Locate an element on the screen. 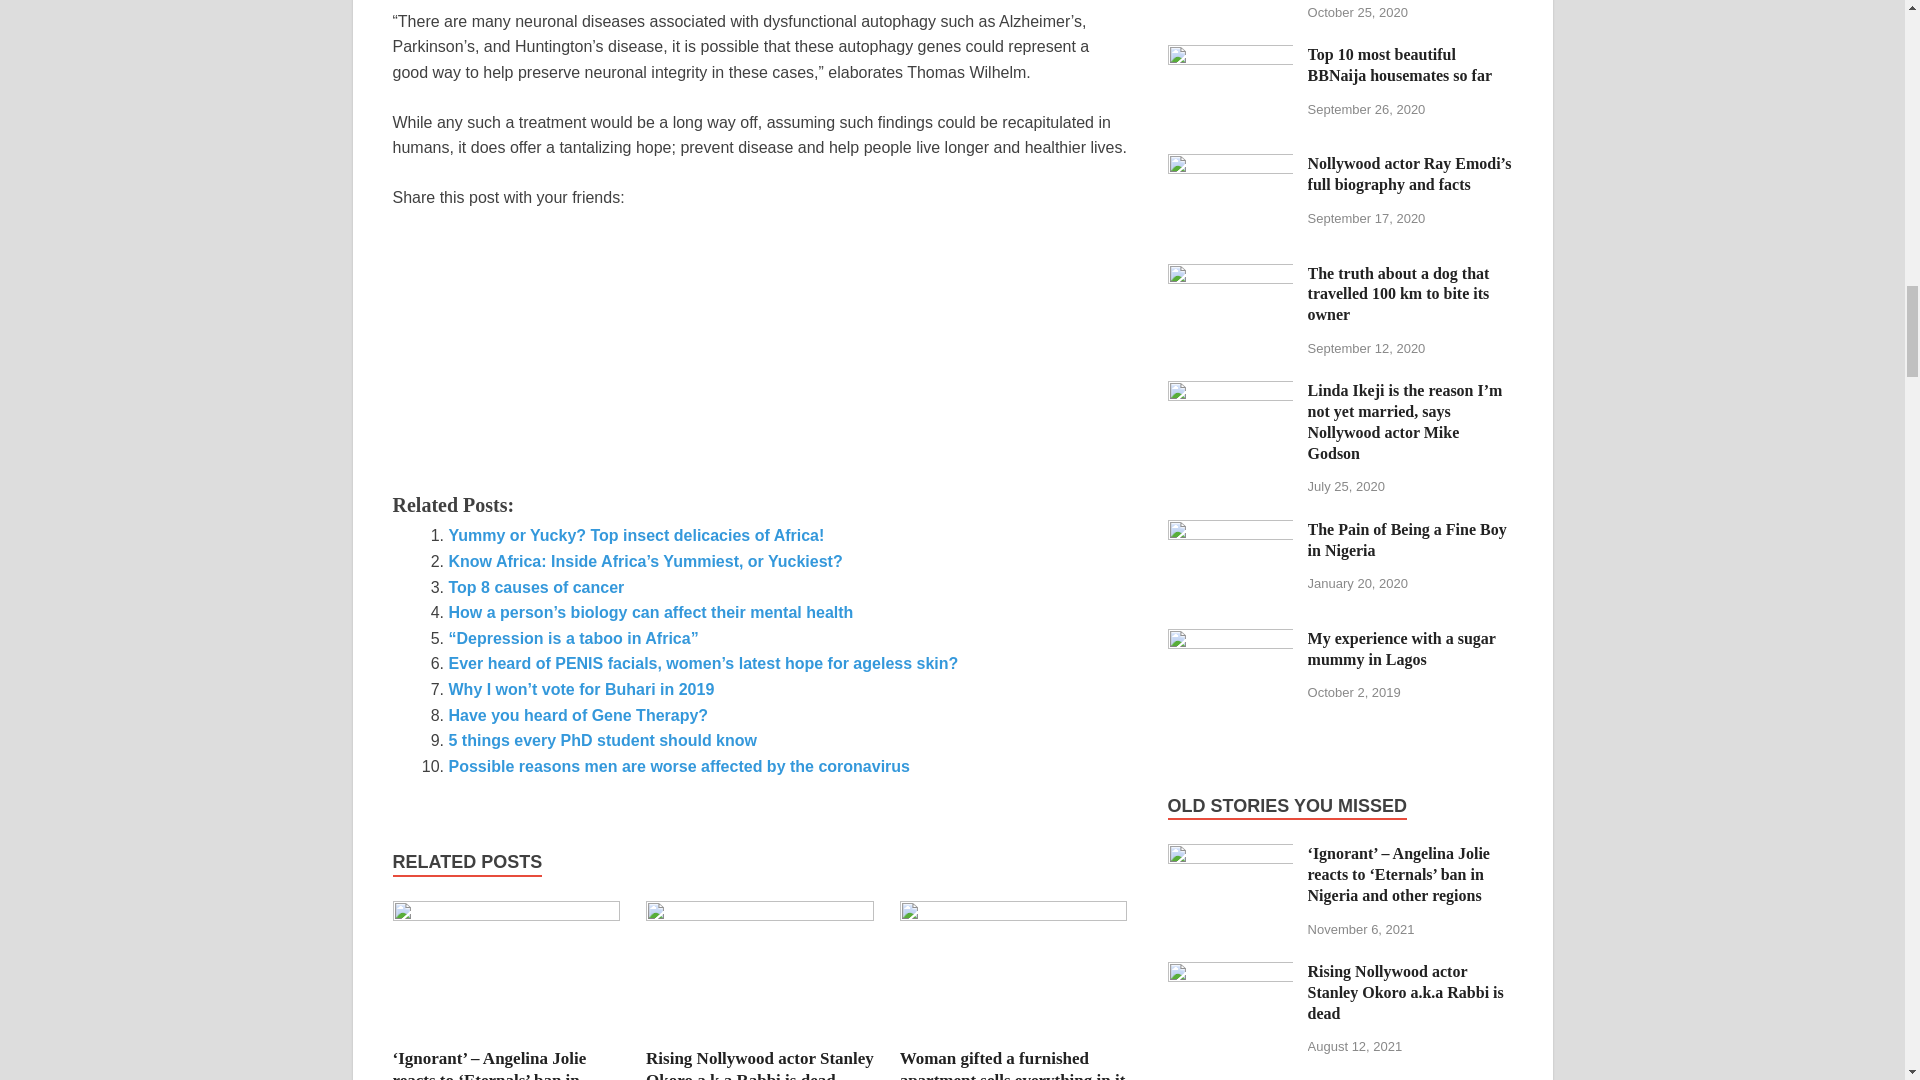  Have you heard of Gene Therapy? is located at coordinates (578, 715).